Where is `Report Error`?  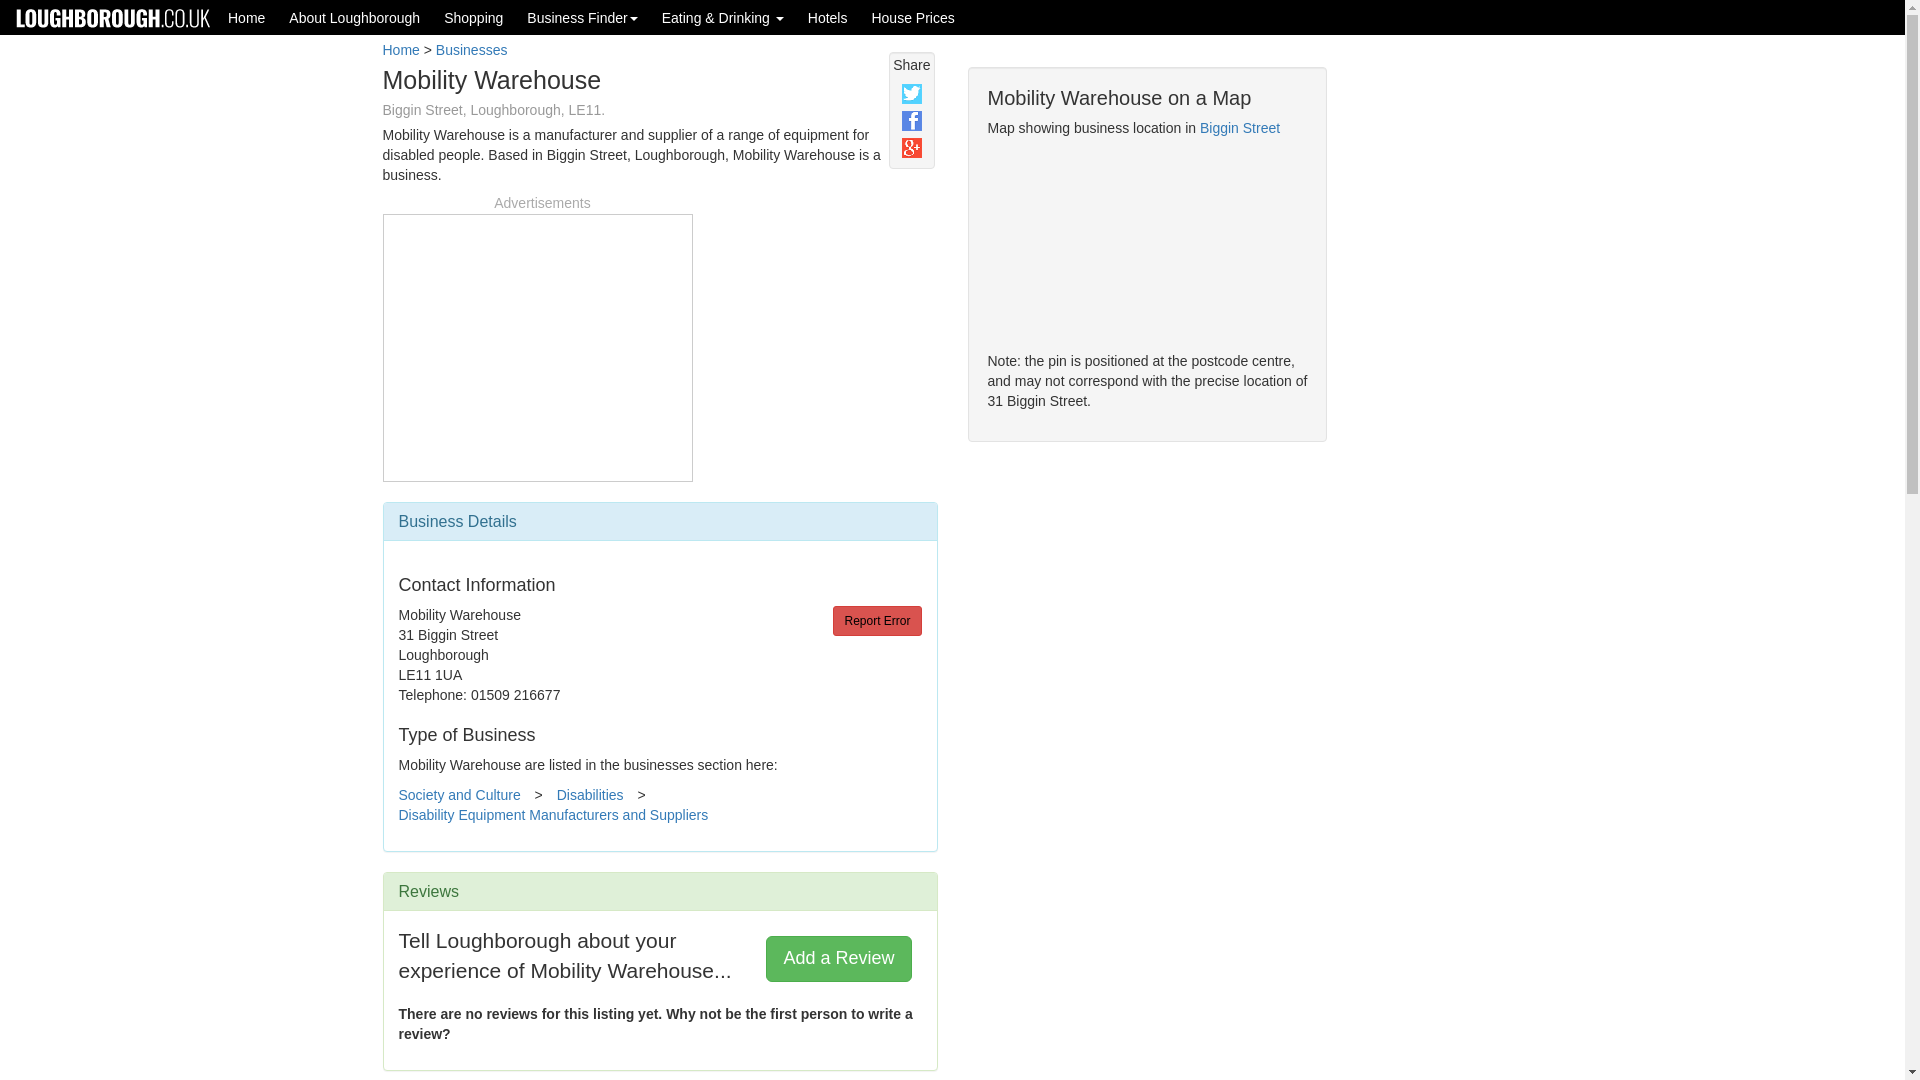 Report Error is located at coordinates (877, 620).